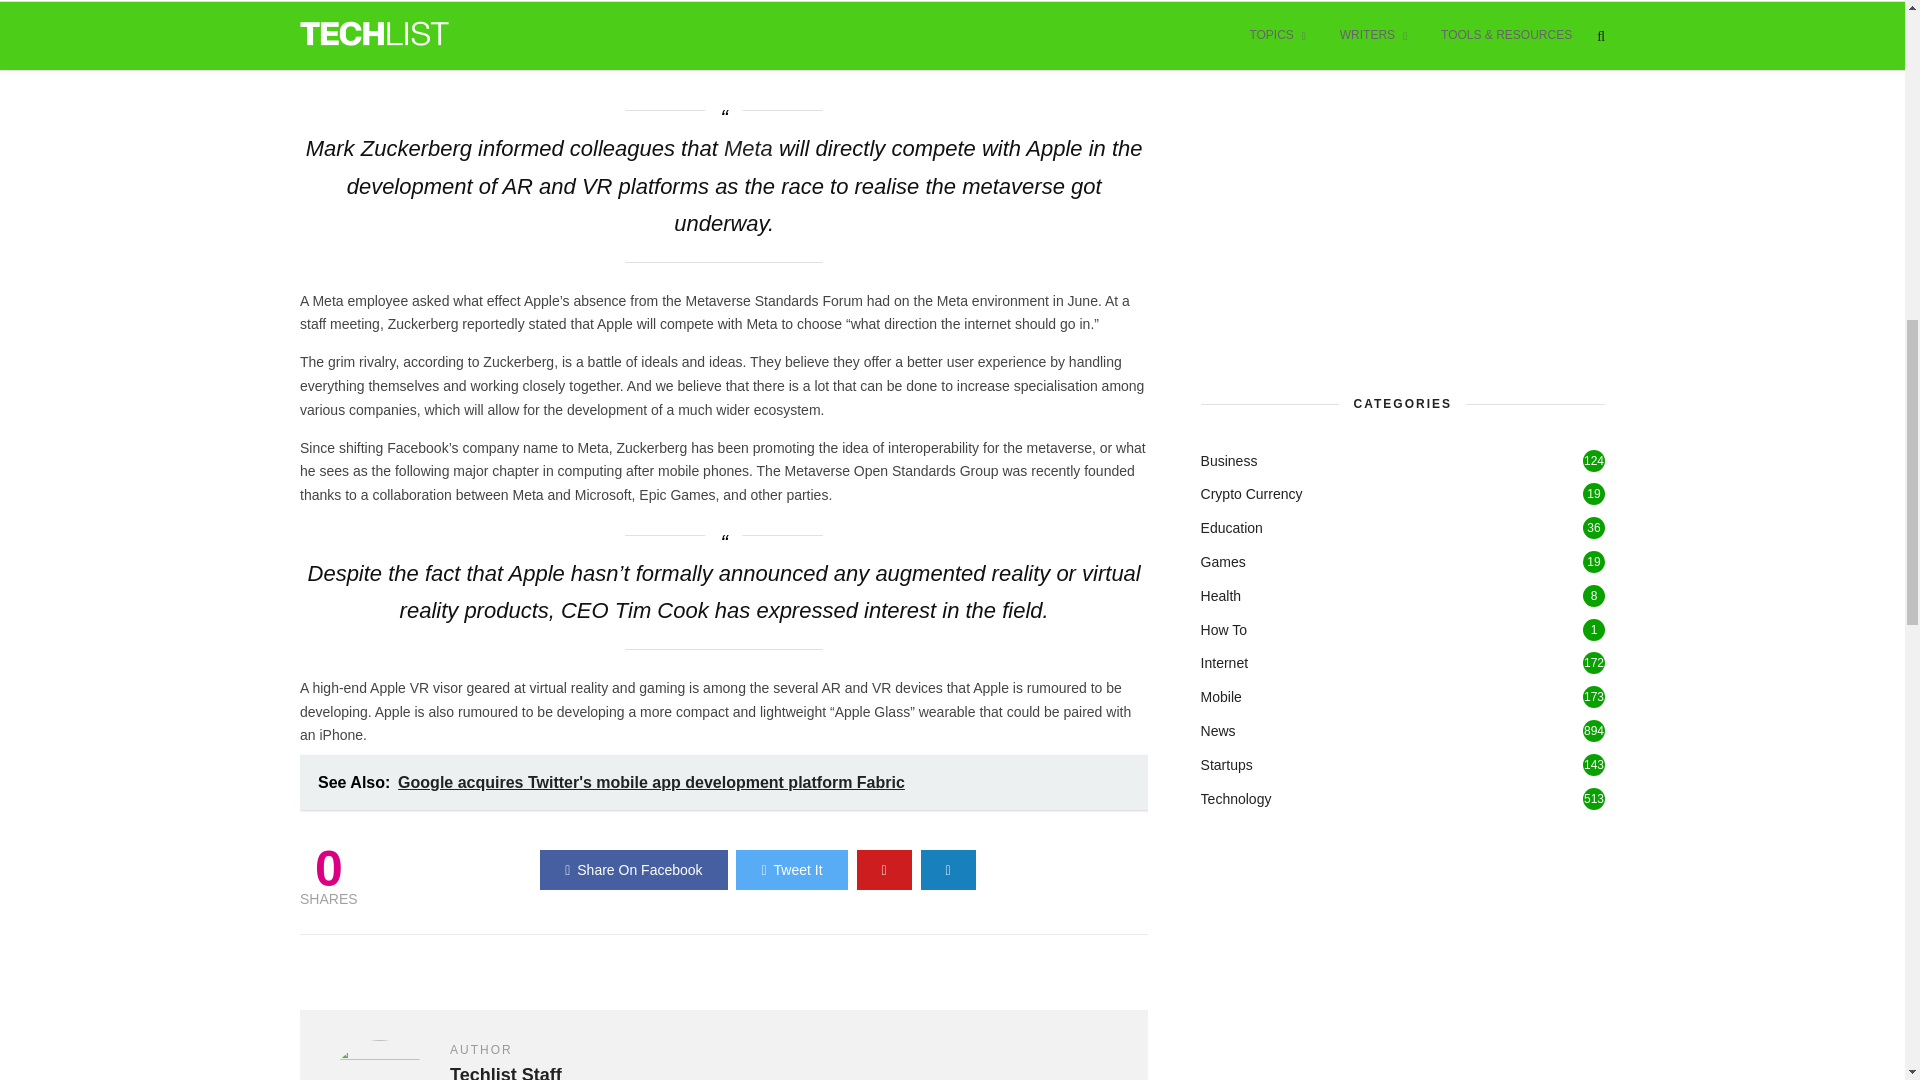 The image size is (1920, 1080). What do you see at coordinates (1351, 172) in the screenshot?
I see `Advertisement` at bounding box center [1351, 172].